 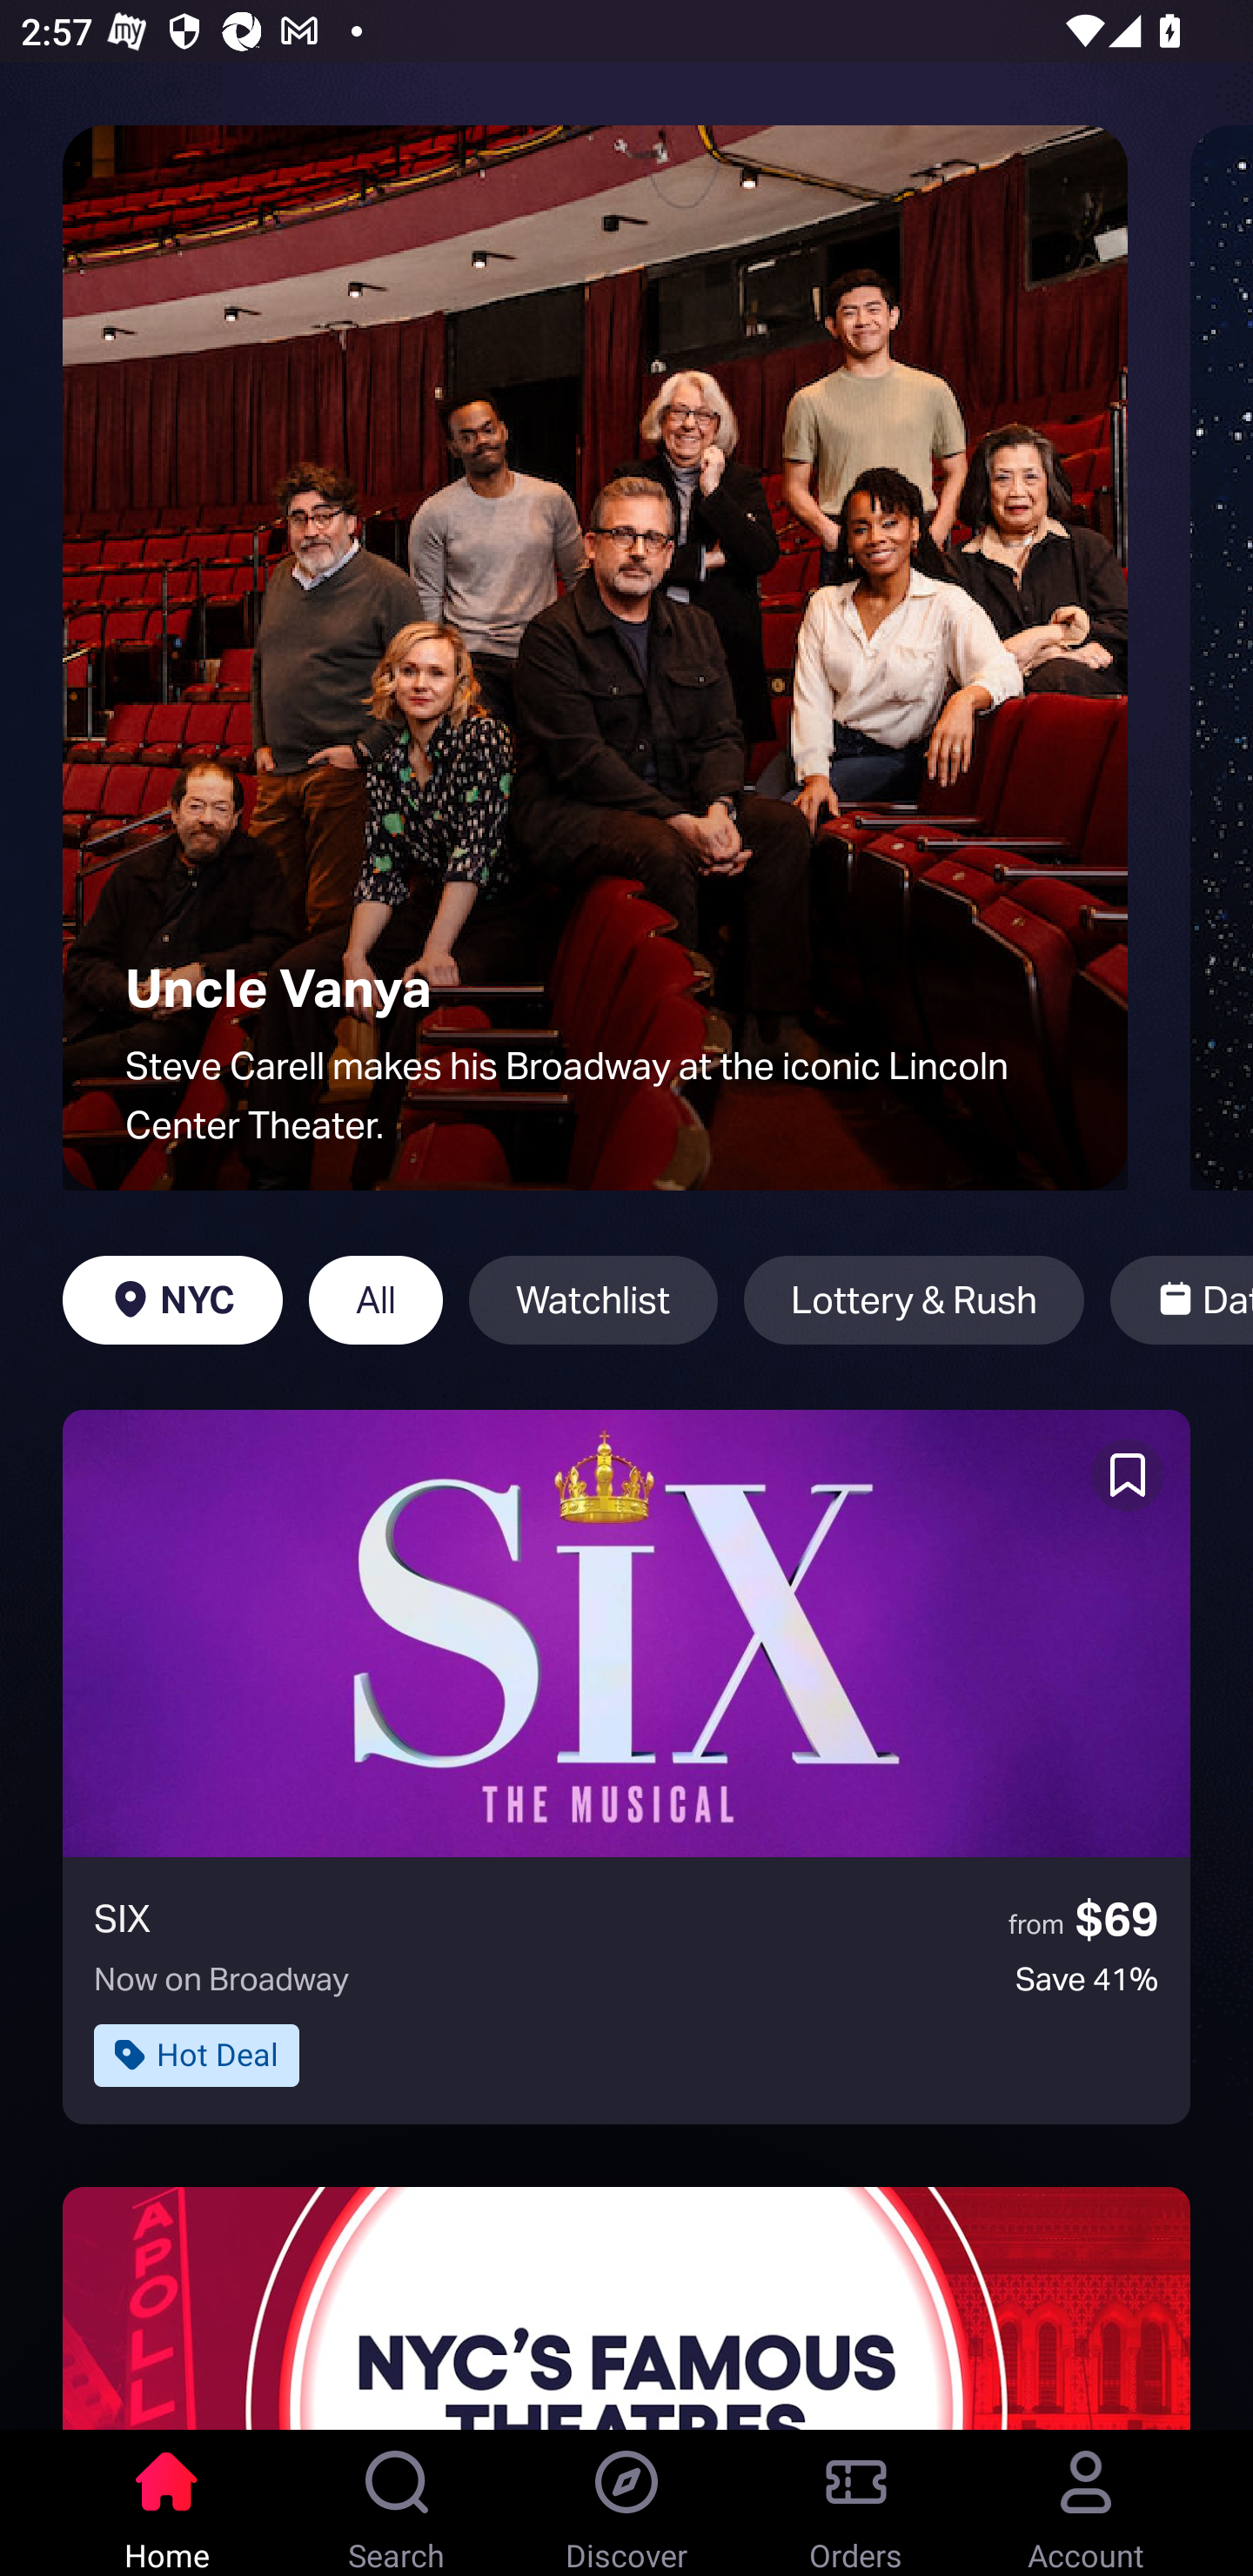 I want to click on Date, so click(x=1182, y=1300).